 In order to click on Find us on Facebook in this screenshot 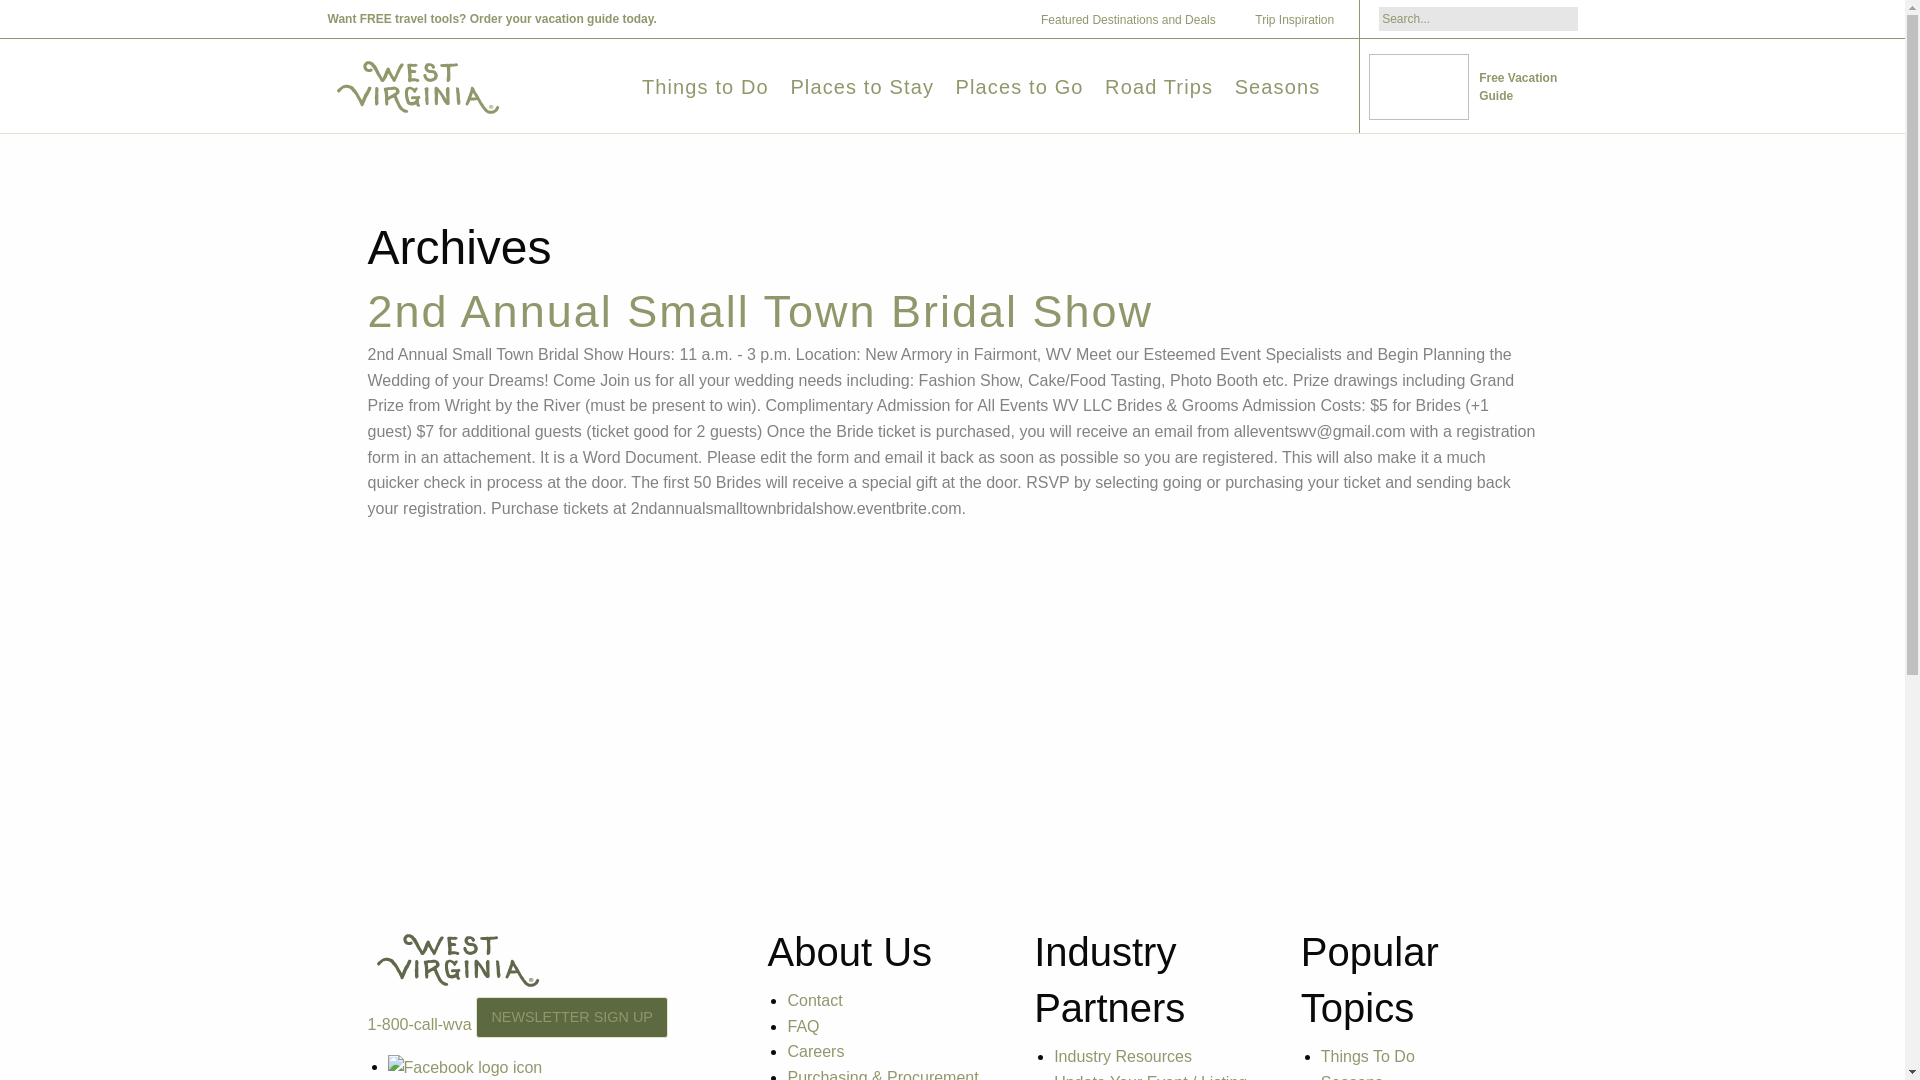, I will do `click(465, 1066)`.